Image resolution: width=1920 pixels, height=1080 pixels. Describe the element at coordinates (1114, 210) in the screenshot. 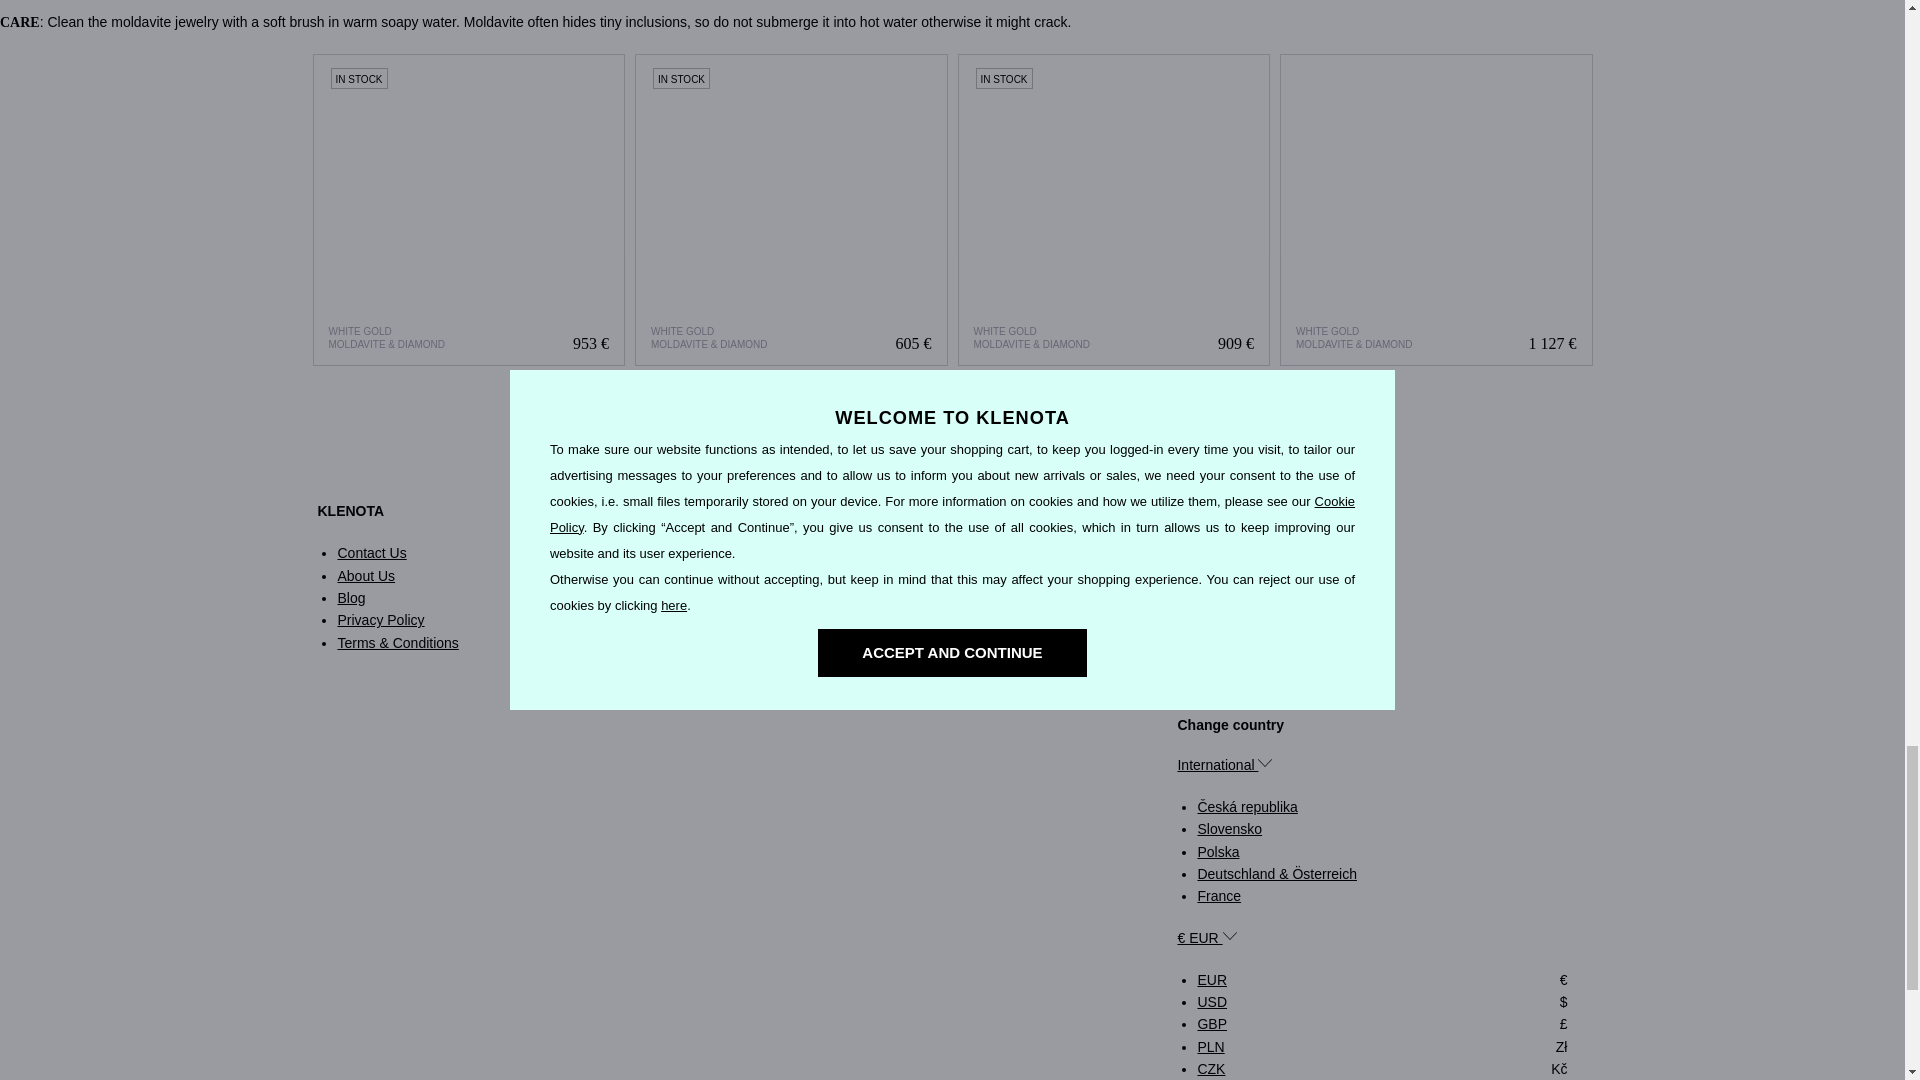

I see `Moldavite Necklace with Diamonds in White Gold` at that location.